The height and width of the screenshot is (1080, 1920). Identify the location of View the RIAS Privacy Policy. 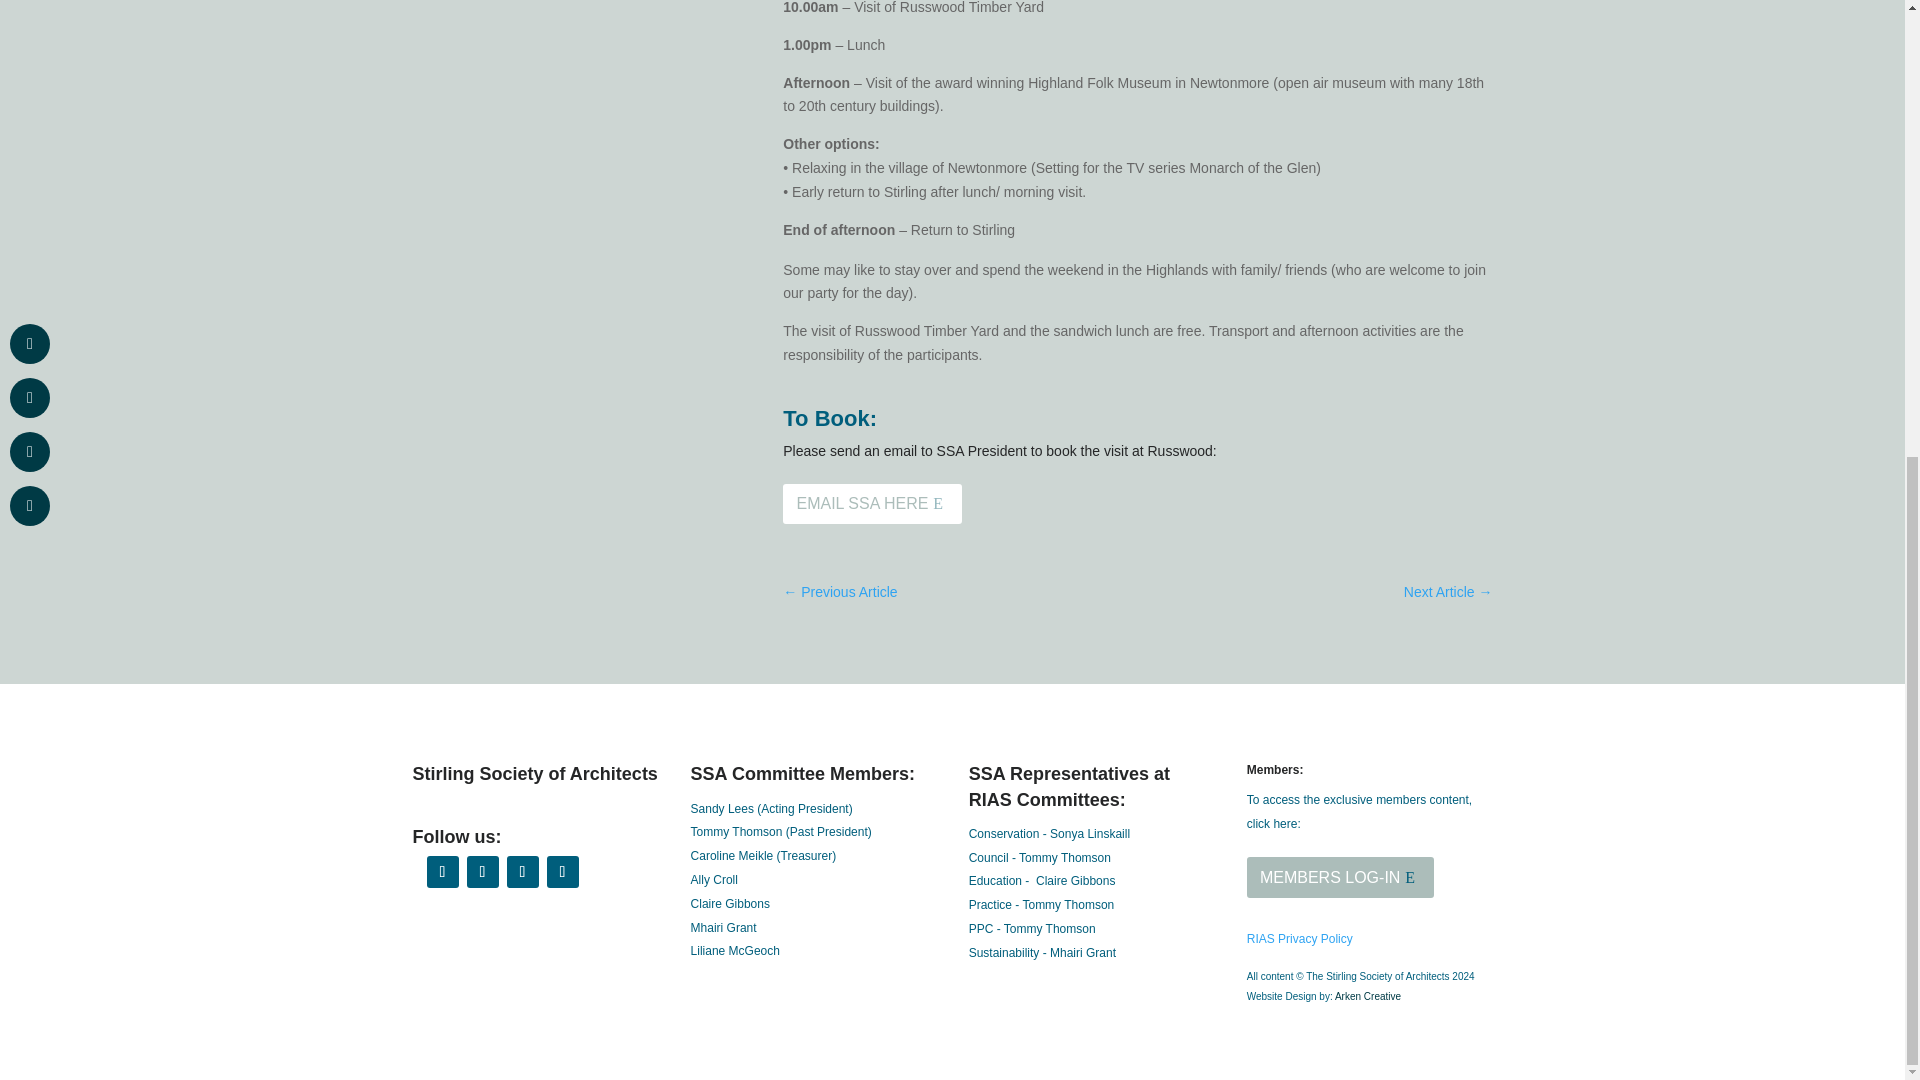
(1300, 939).